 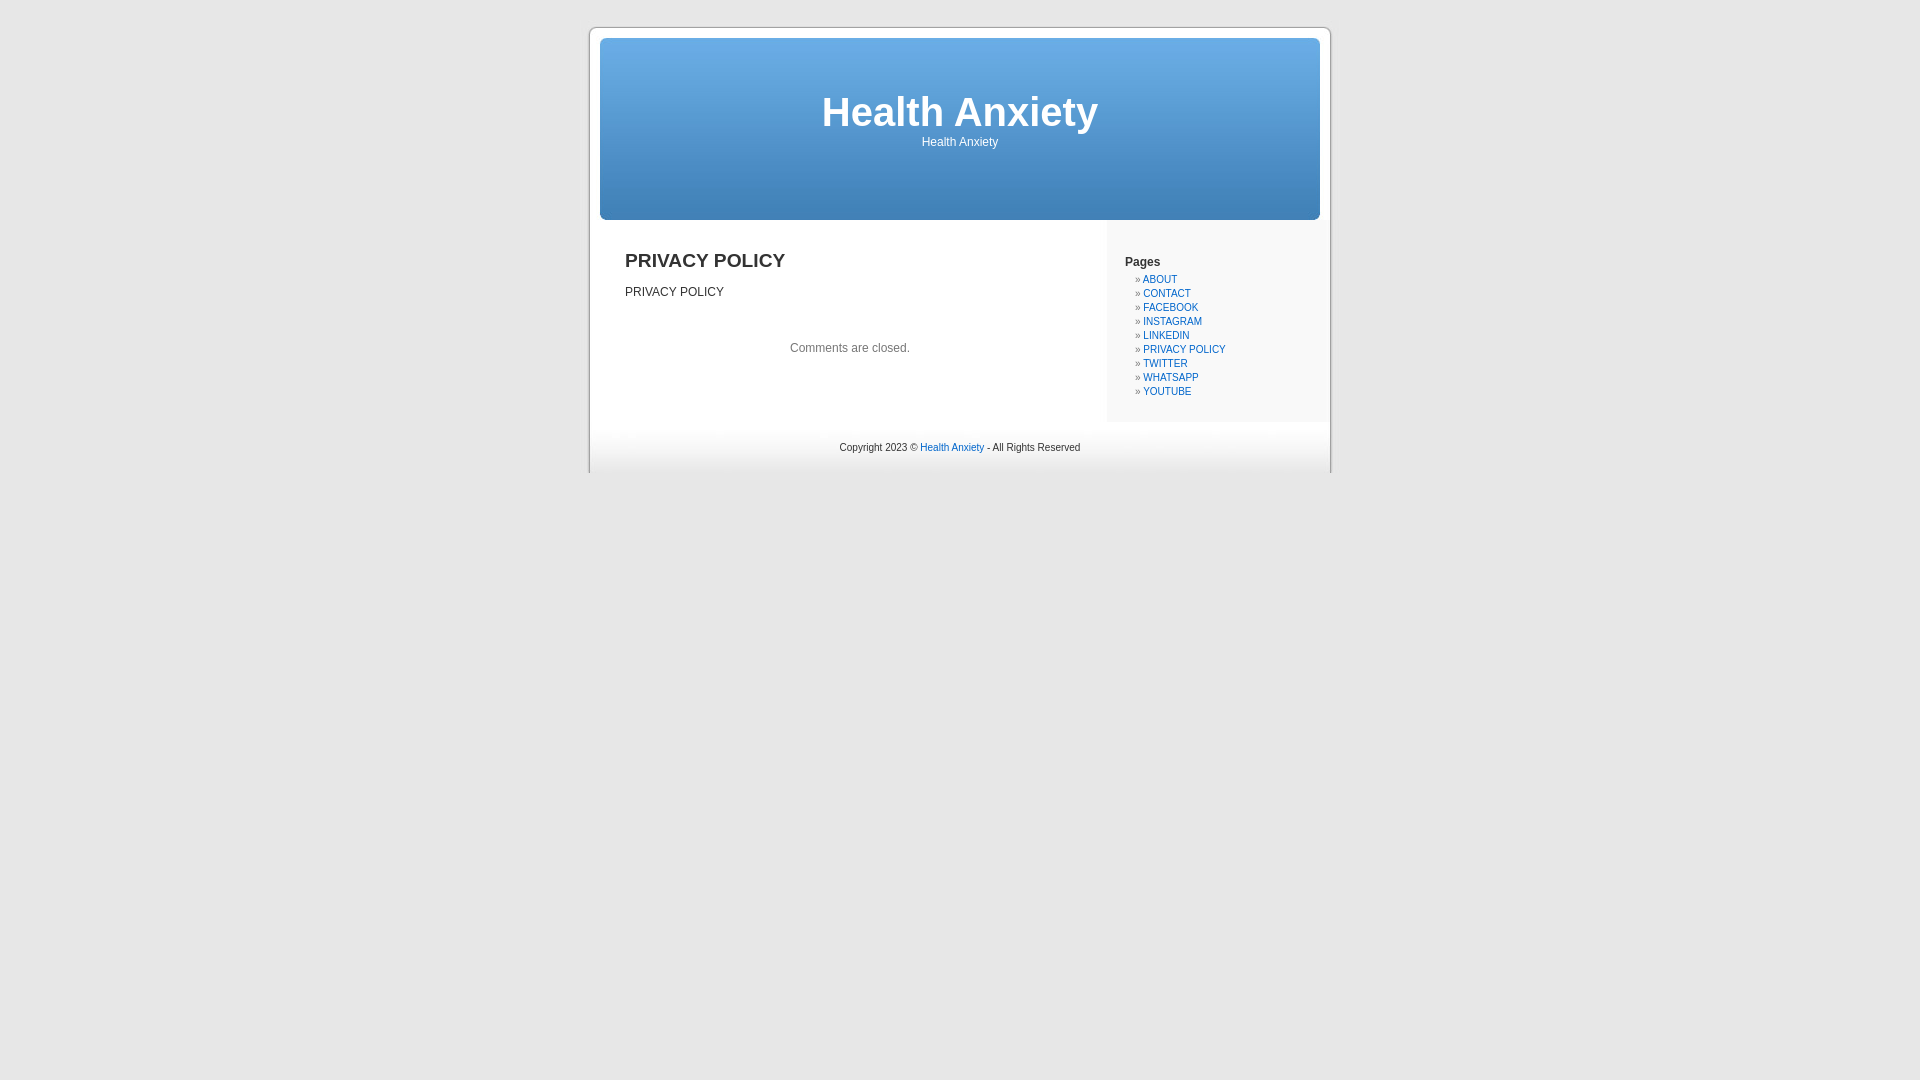 What do you see at coordinates (1160, 280) in the screenshot?
I see `ABOUT` at bounding box center [1160, 280].